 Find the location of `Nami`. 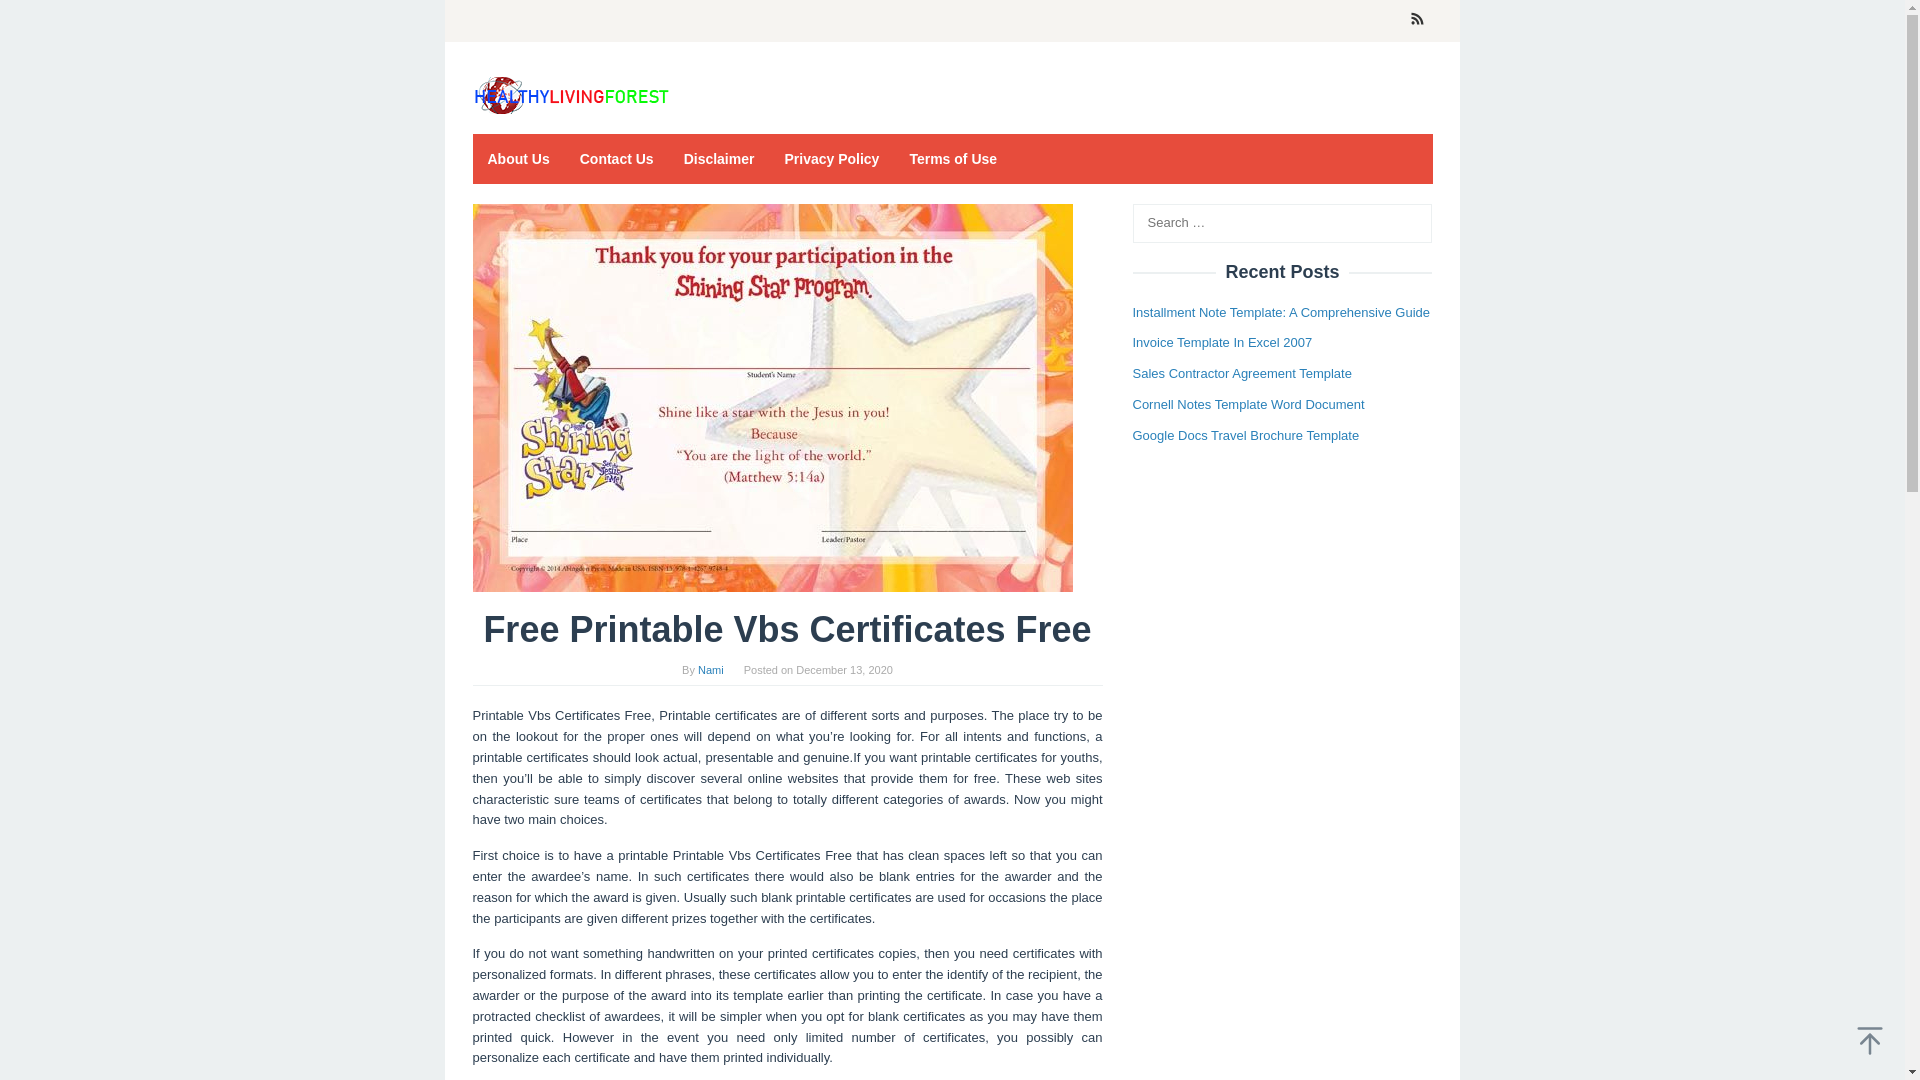

Nami is located at coordinates (710, 670).